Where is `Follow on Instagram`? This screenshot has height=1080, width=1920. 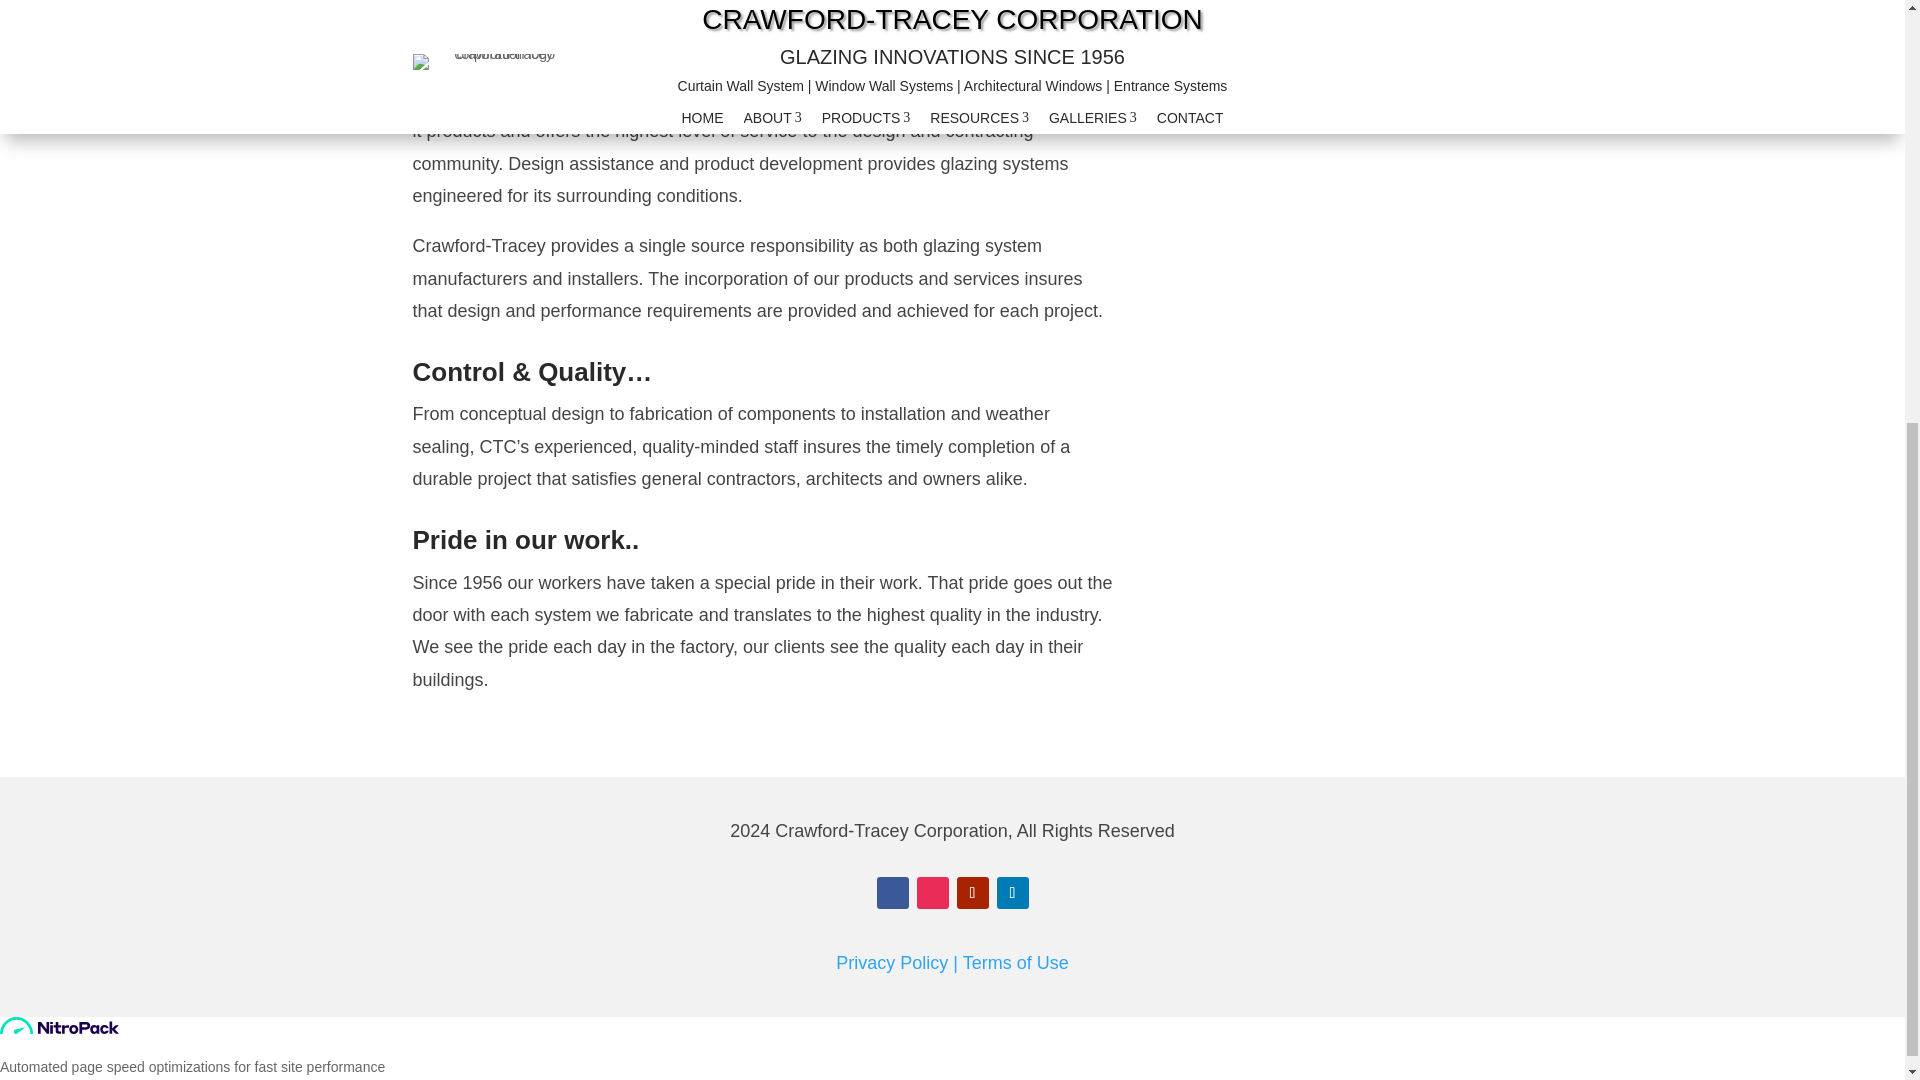
Follow on Instagram is located at coordinates (932, 892).